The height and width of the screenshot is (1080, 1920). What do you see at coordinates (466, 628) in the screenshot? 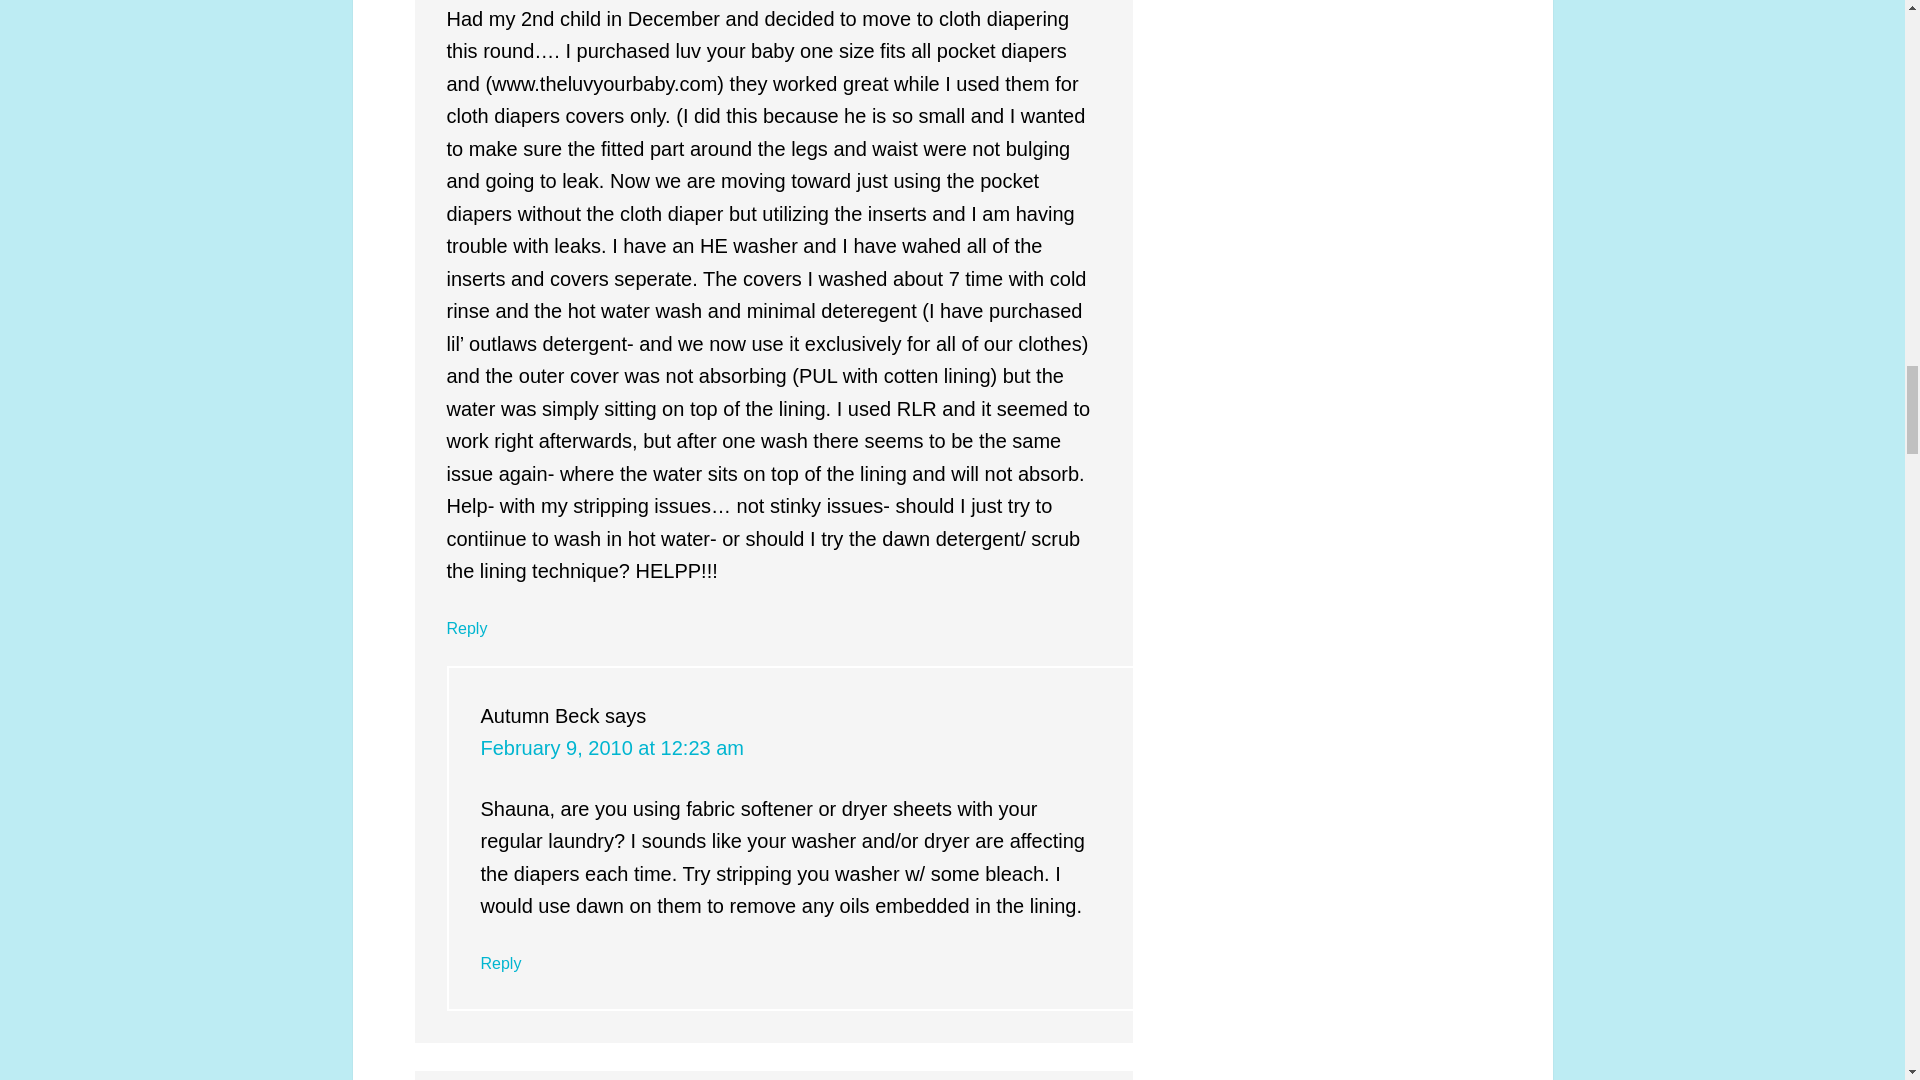
I see `Reply` at bounding box center [466, 628].